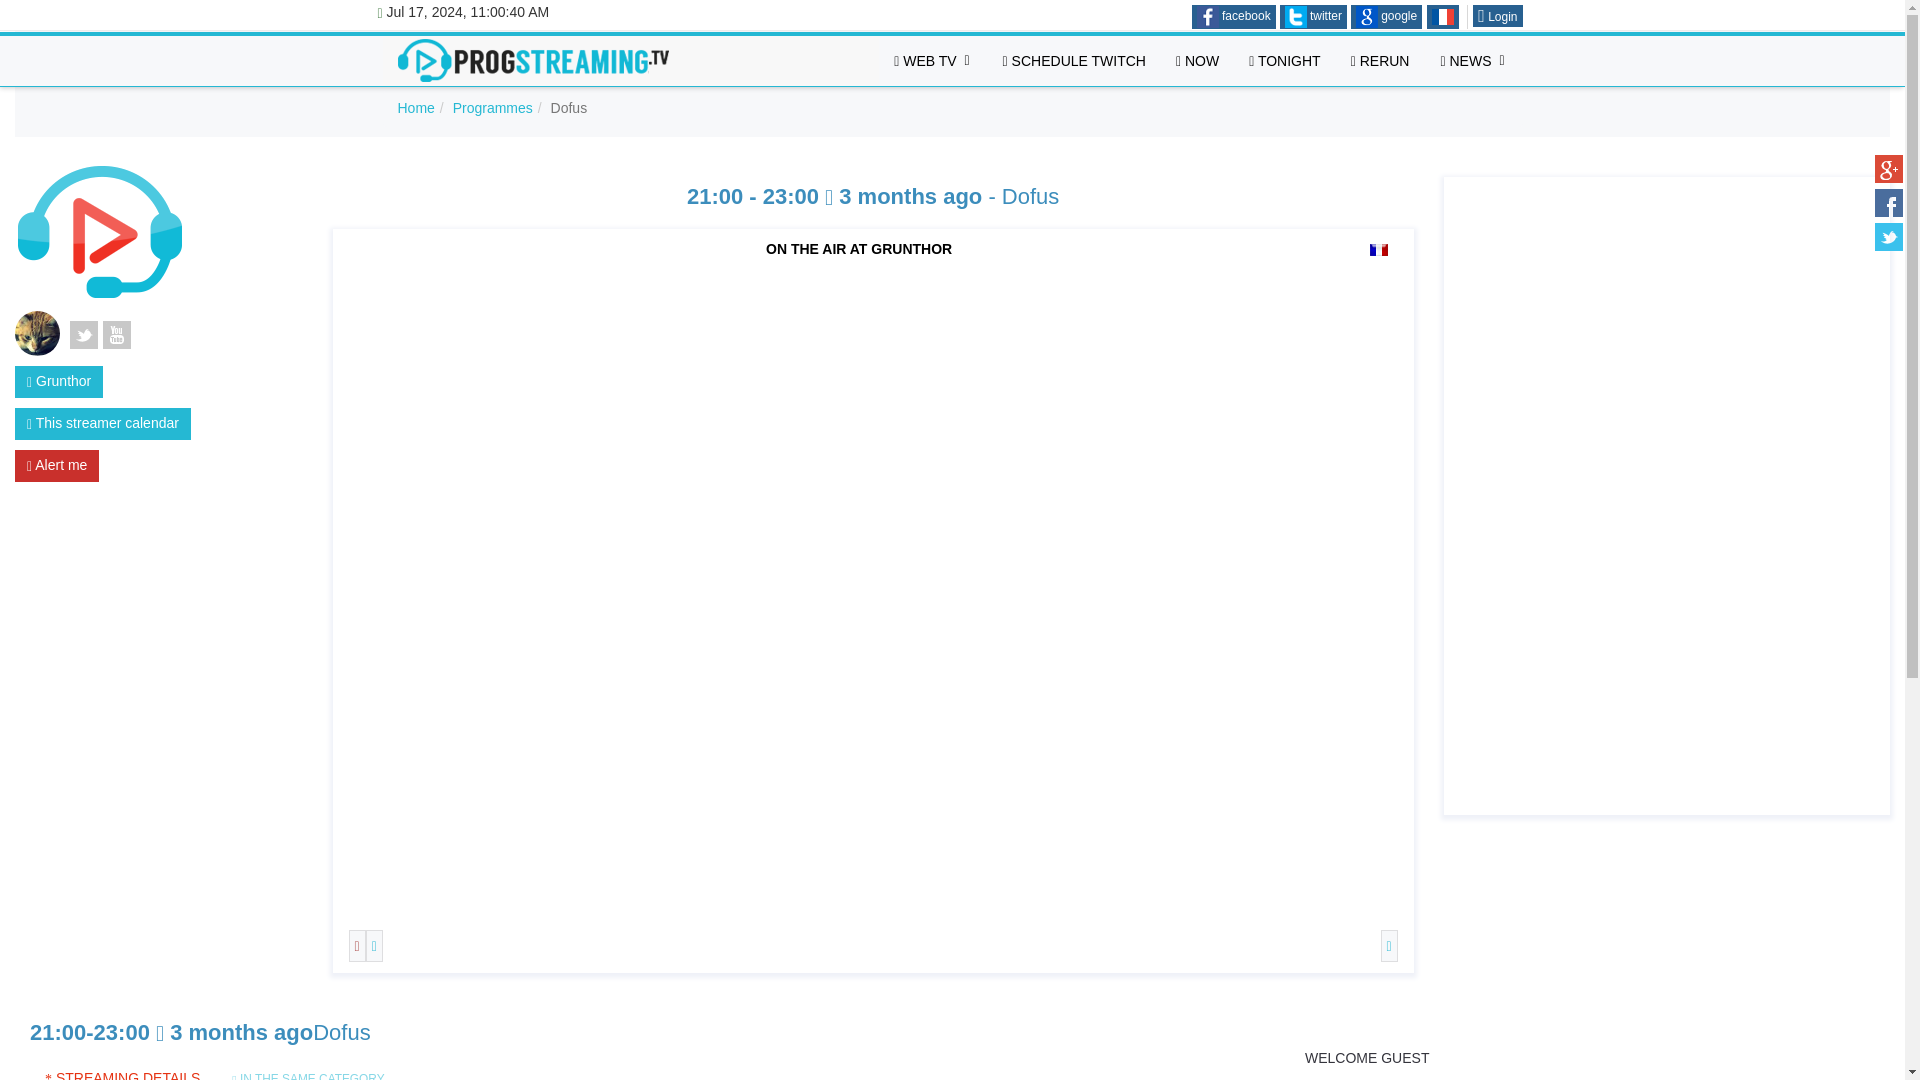 Image resolution: width=1920 pixels, height=1080 pixels. What do you see at coordinates (1234, 17) in the screenshot?
I see `Login with social account` at bounding box center [1234, 17].